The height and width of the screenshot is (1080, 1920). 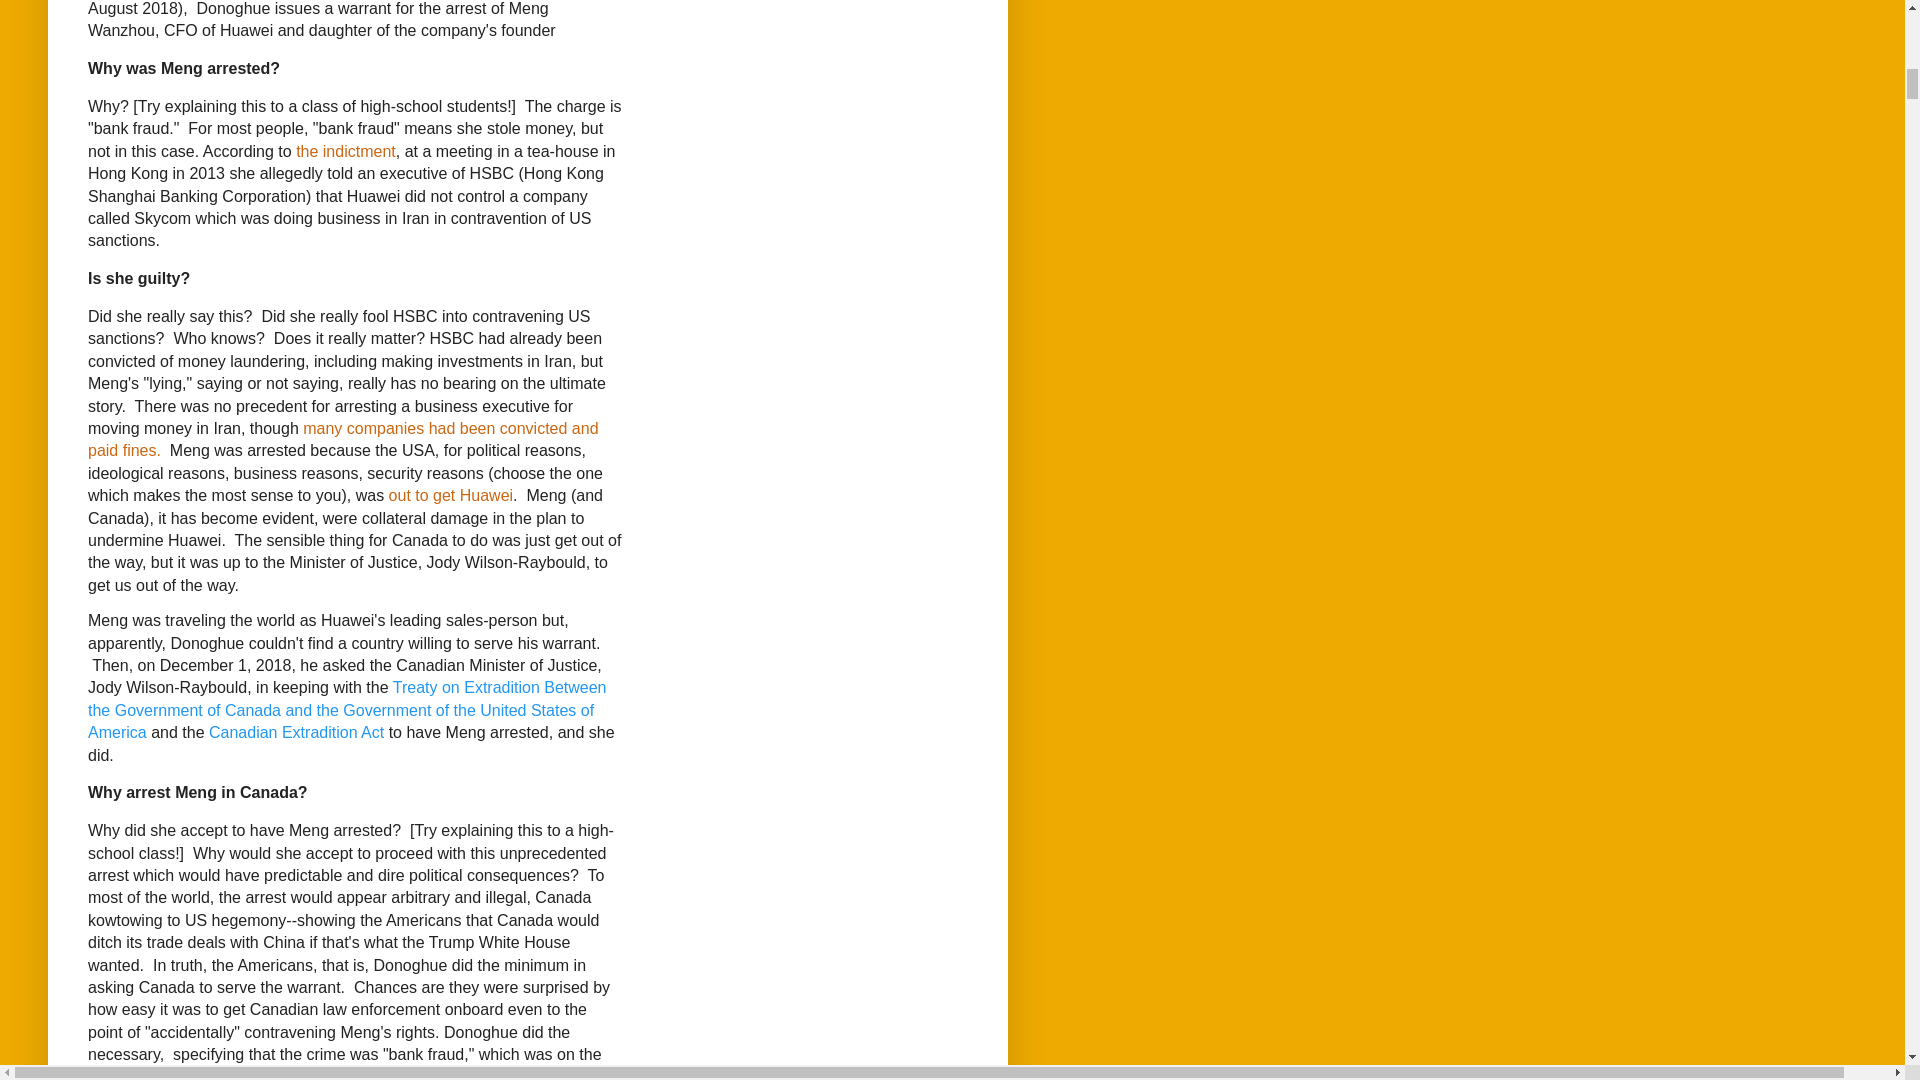 What do you see at coordinates (345, 150) in the screenshot?
I see `the indictment` at bounding box center [345, 150].